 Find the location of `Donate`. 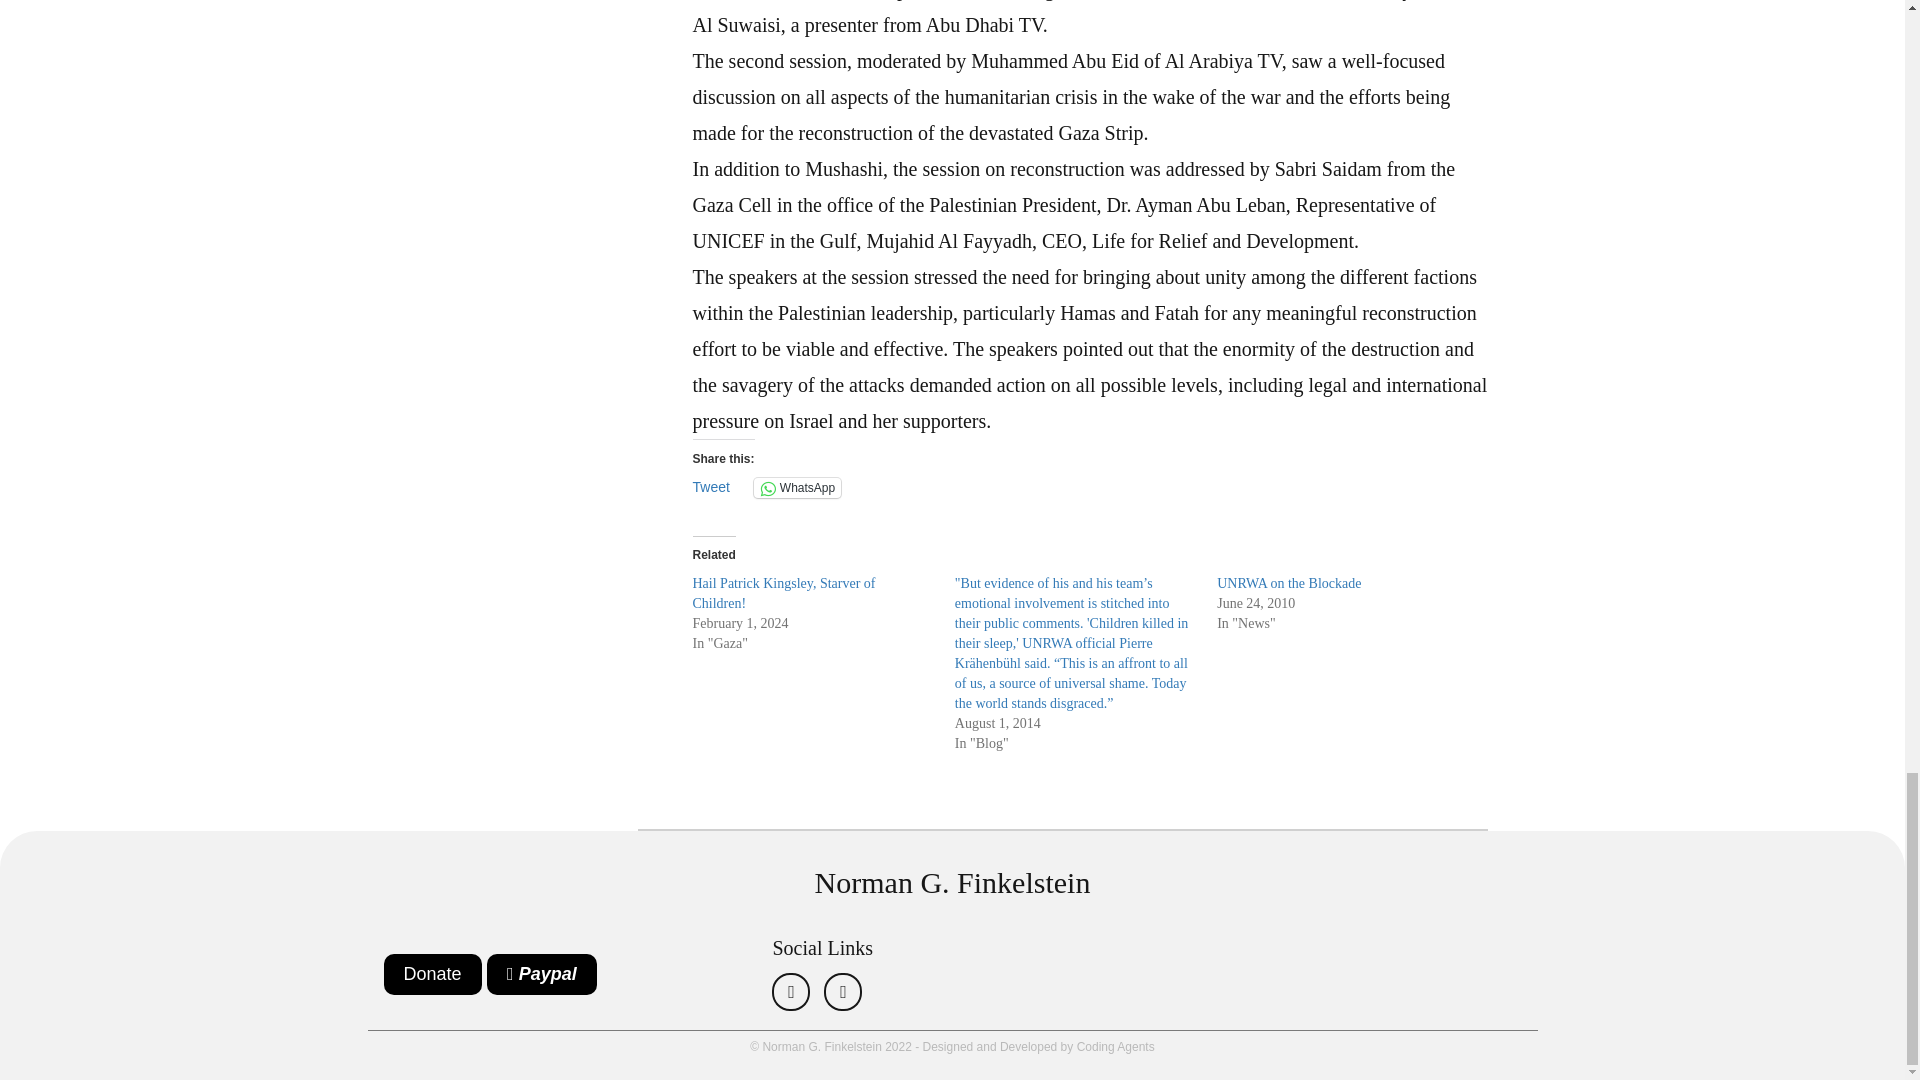

Donate is located at coordinates (432, 974).